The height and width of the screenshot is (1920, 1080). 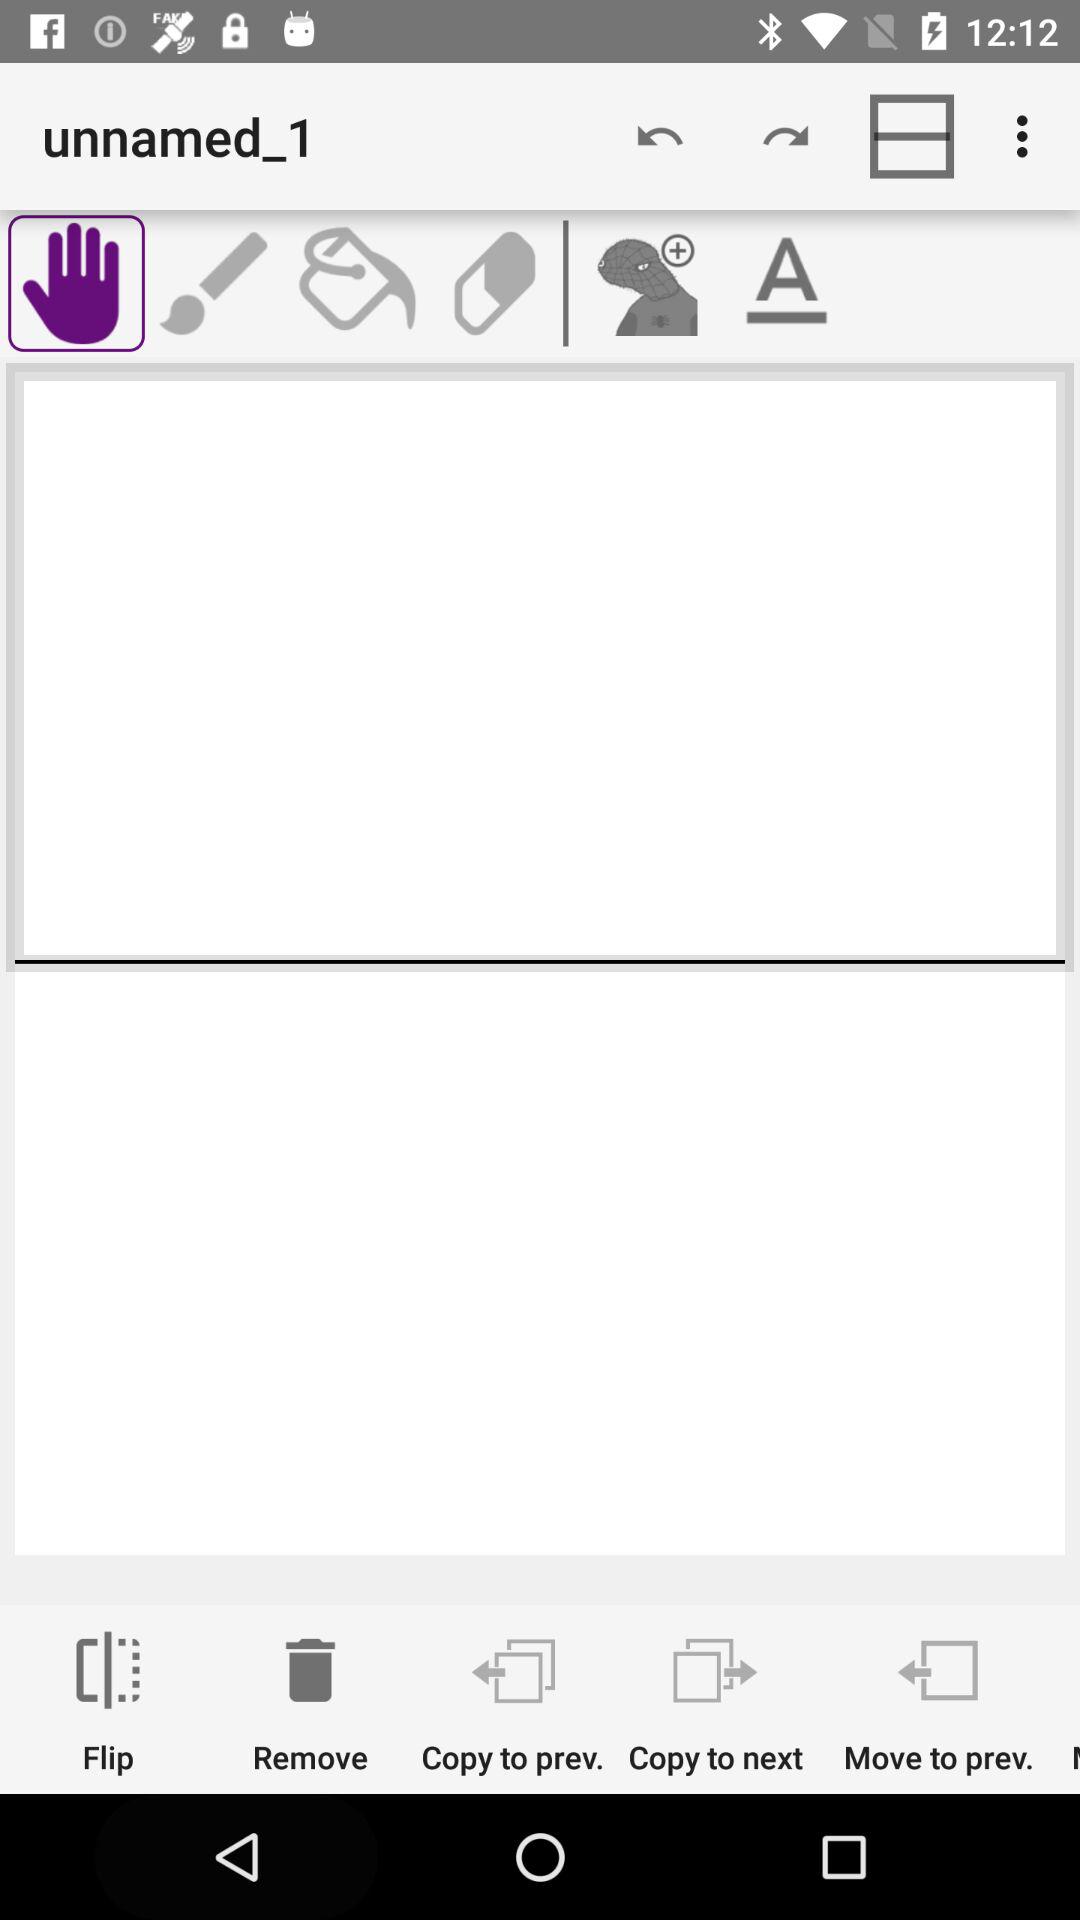 I want to click on flip to remove item, so click(x=310, y=1702).